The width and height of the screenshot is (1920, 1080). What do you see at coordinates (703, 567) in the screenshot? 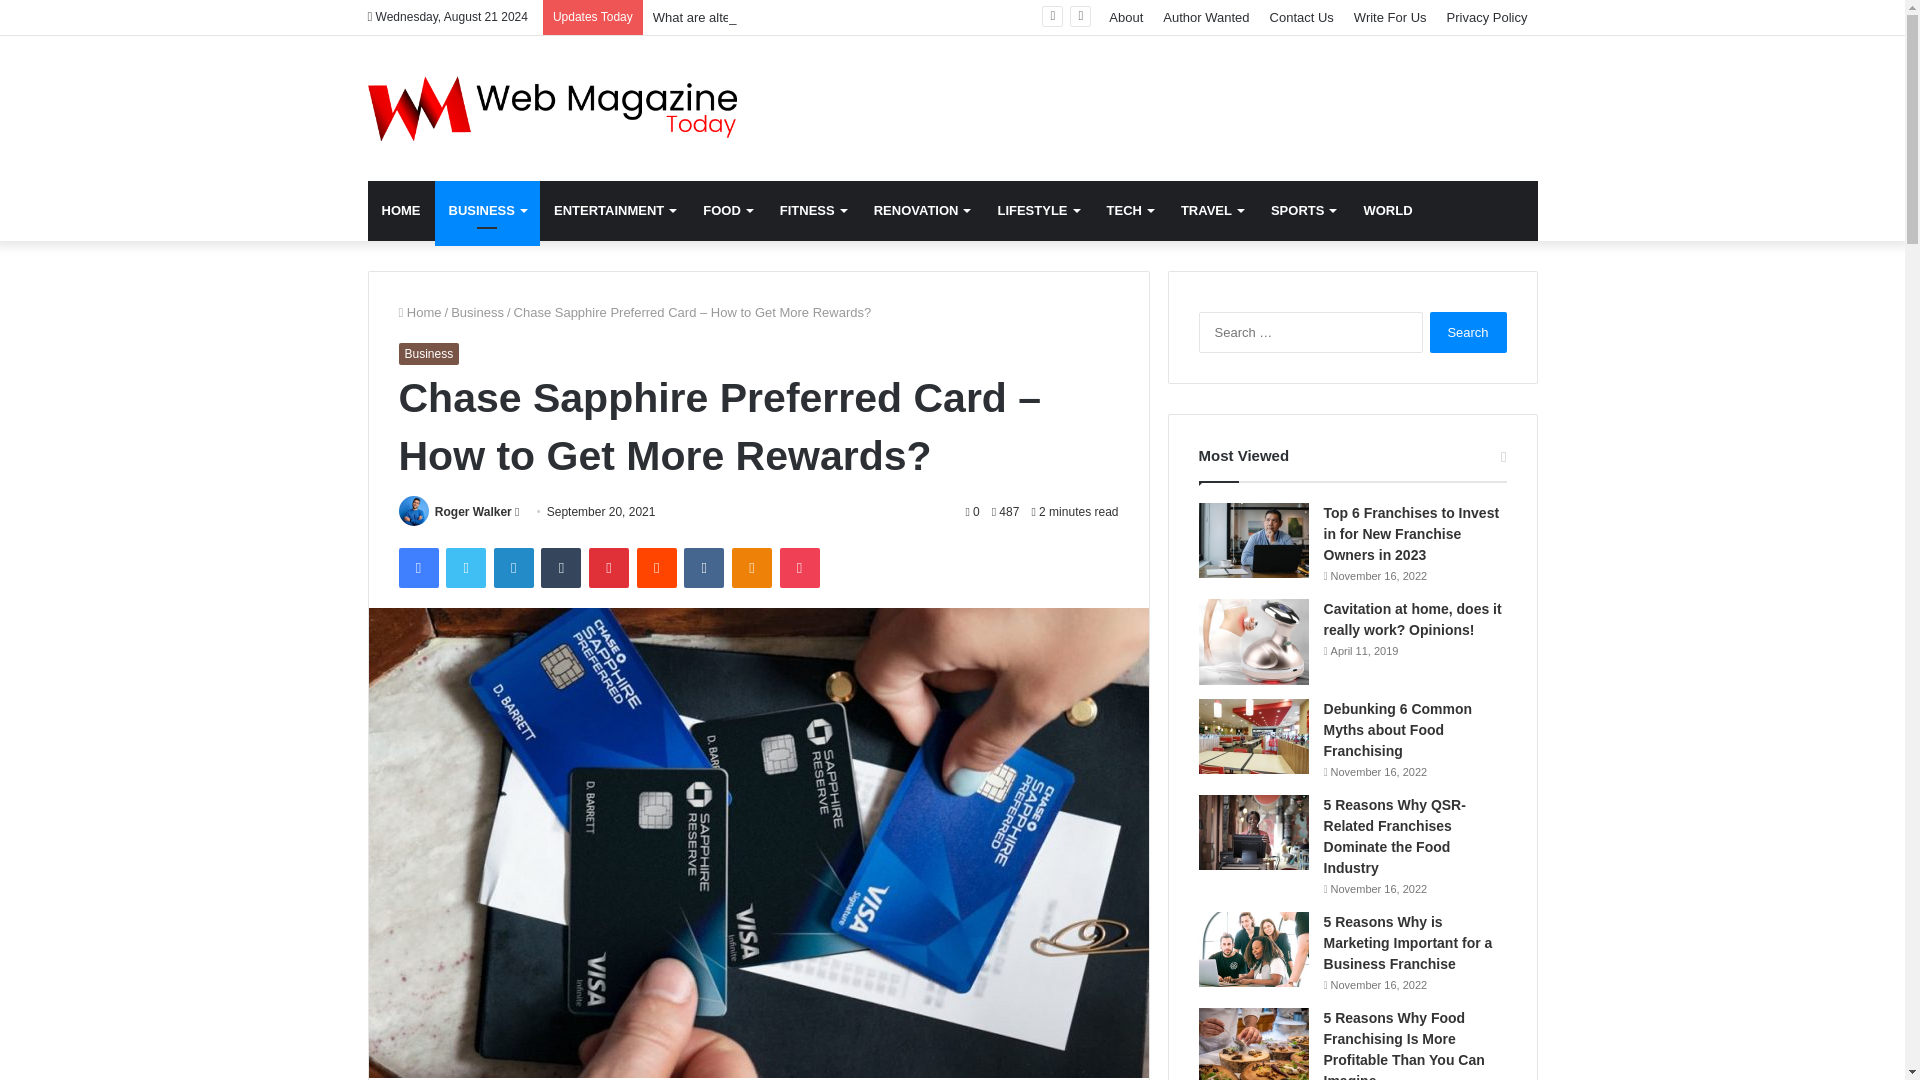
I see `VKontakte` at bounding box center [703, 567].